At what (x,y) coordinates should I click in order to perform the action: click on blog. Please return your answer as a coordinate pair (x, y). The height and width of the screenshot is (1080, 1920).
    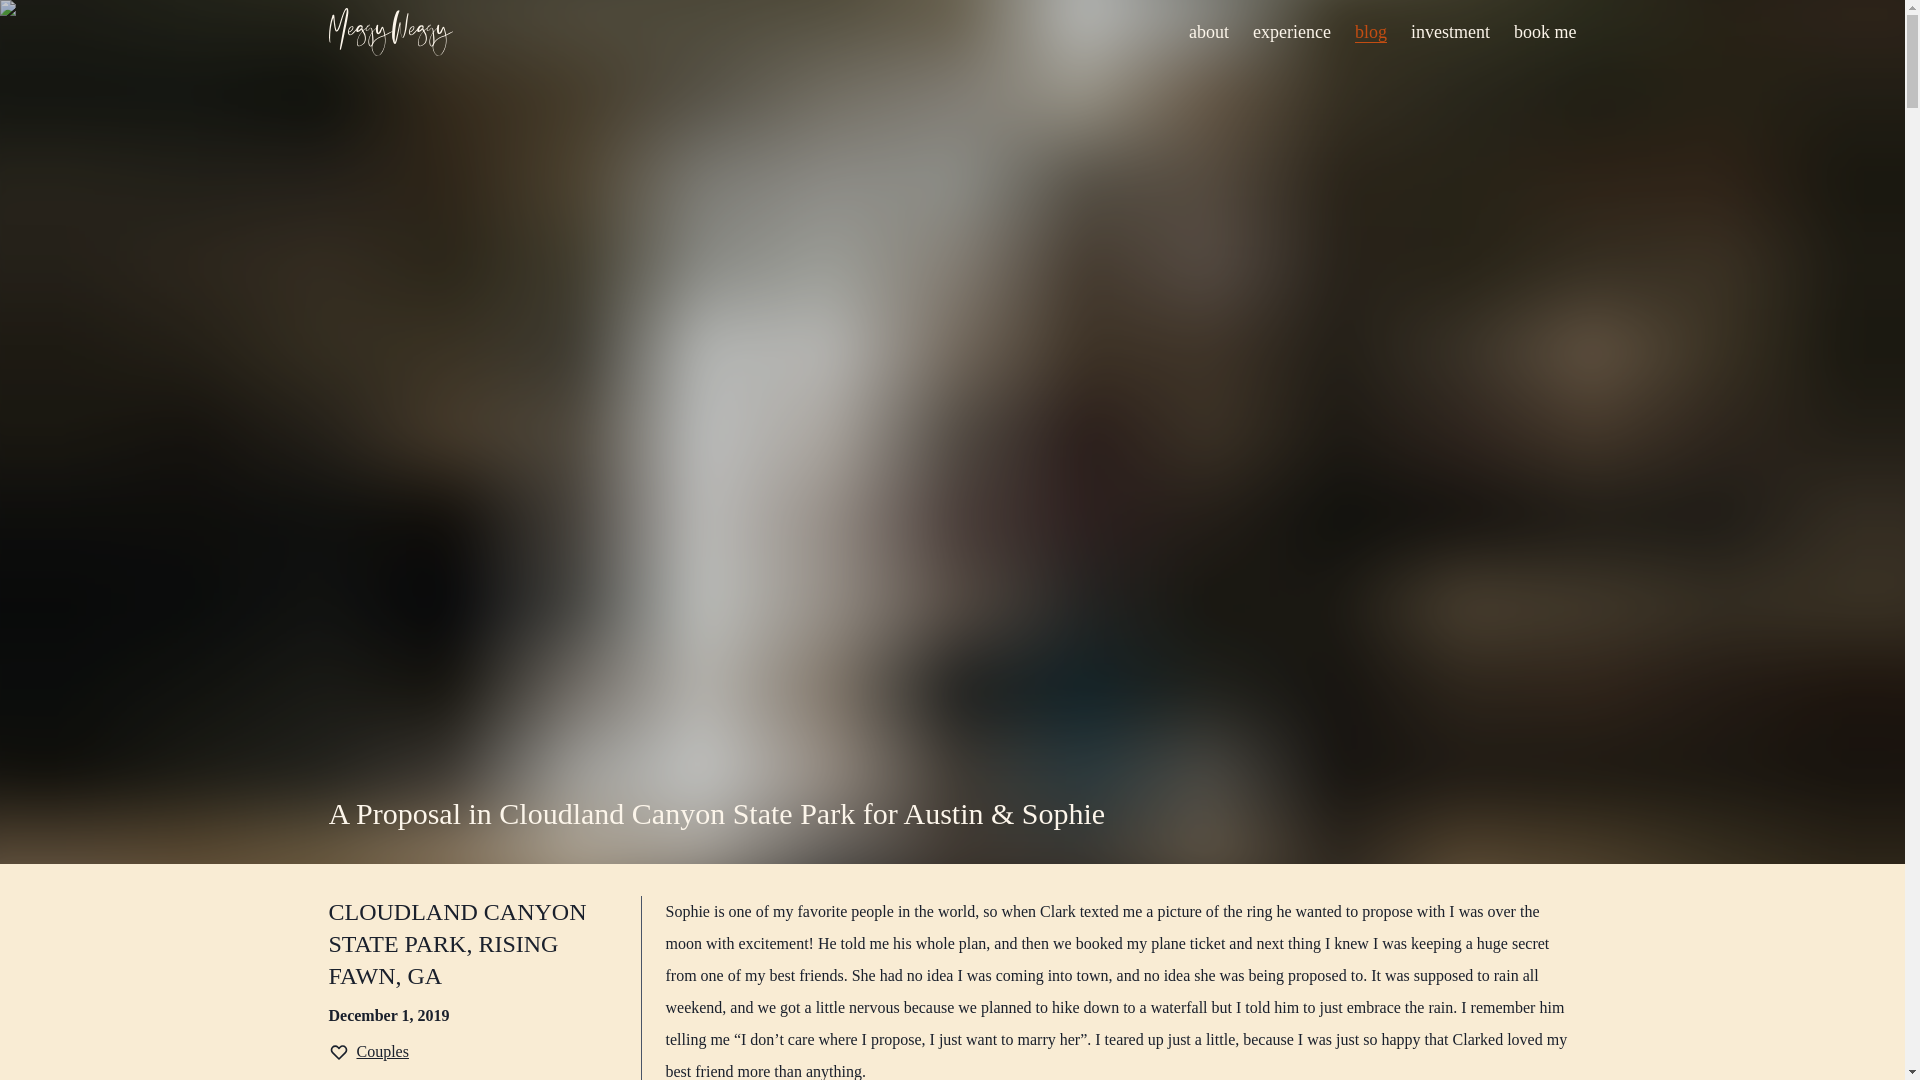
    Looking at the image, I should click on (1370, 32).